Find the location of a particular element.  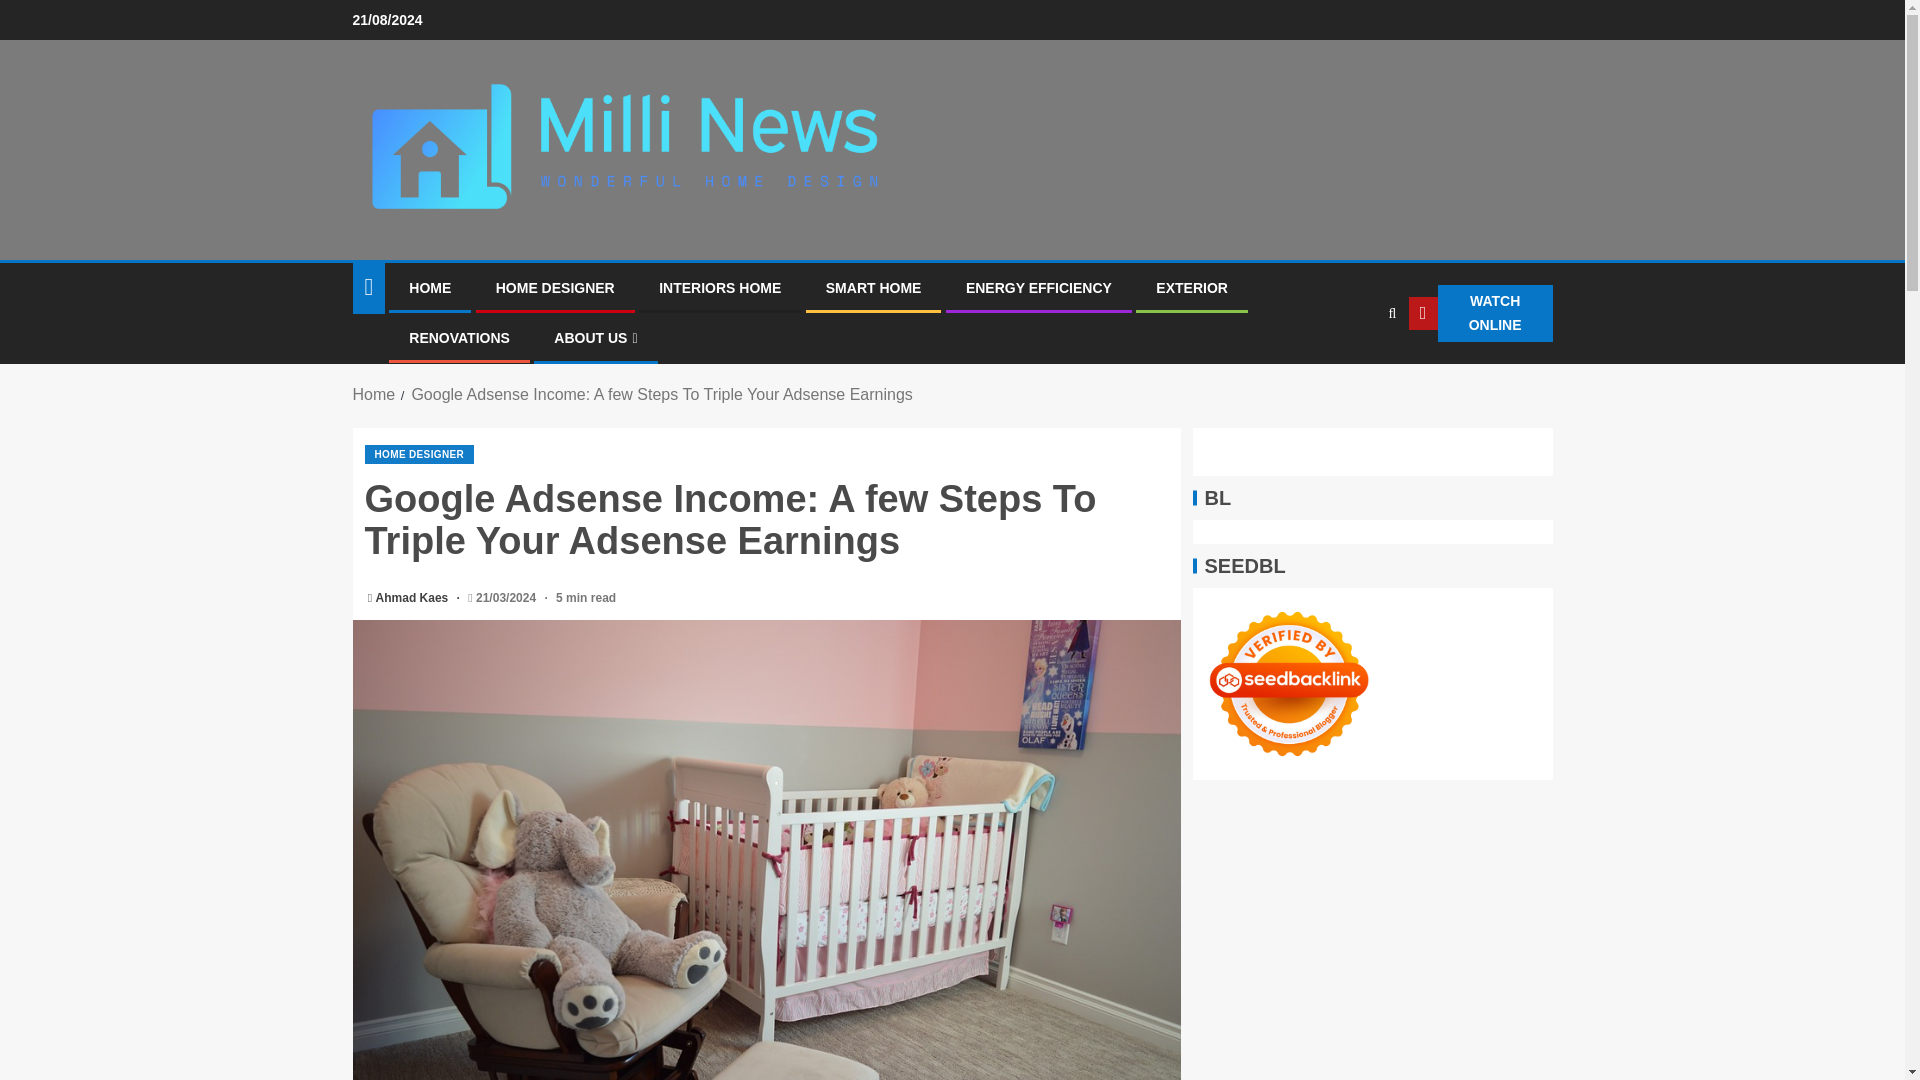

WATCH ONLINE is located at coordinates (1481, 314).